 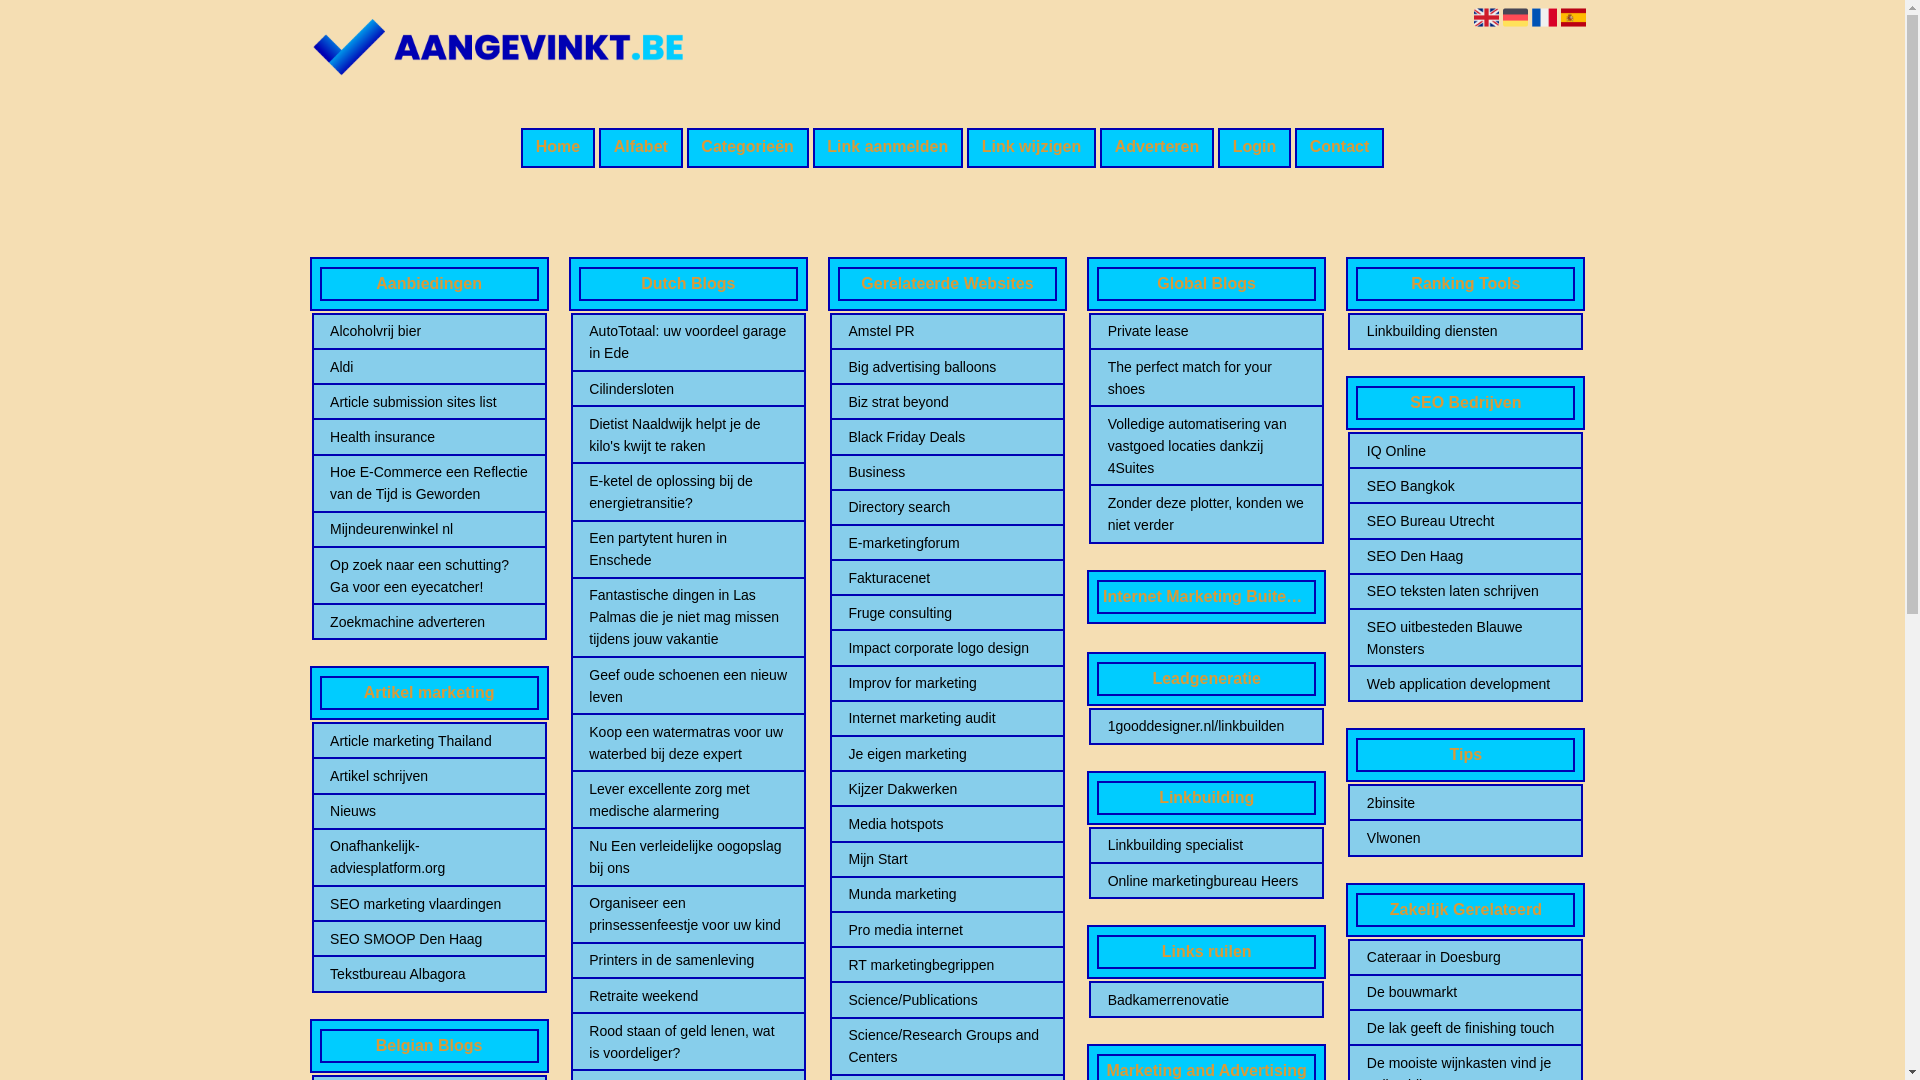 I want to click on Artikel schrijven, so click(x=429, y=776).